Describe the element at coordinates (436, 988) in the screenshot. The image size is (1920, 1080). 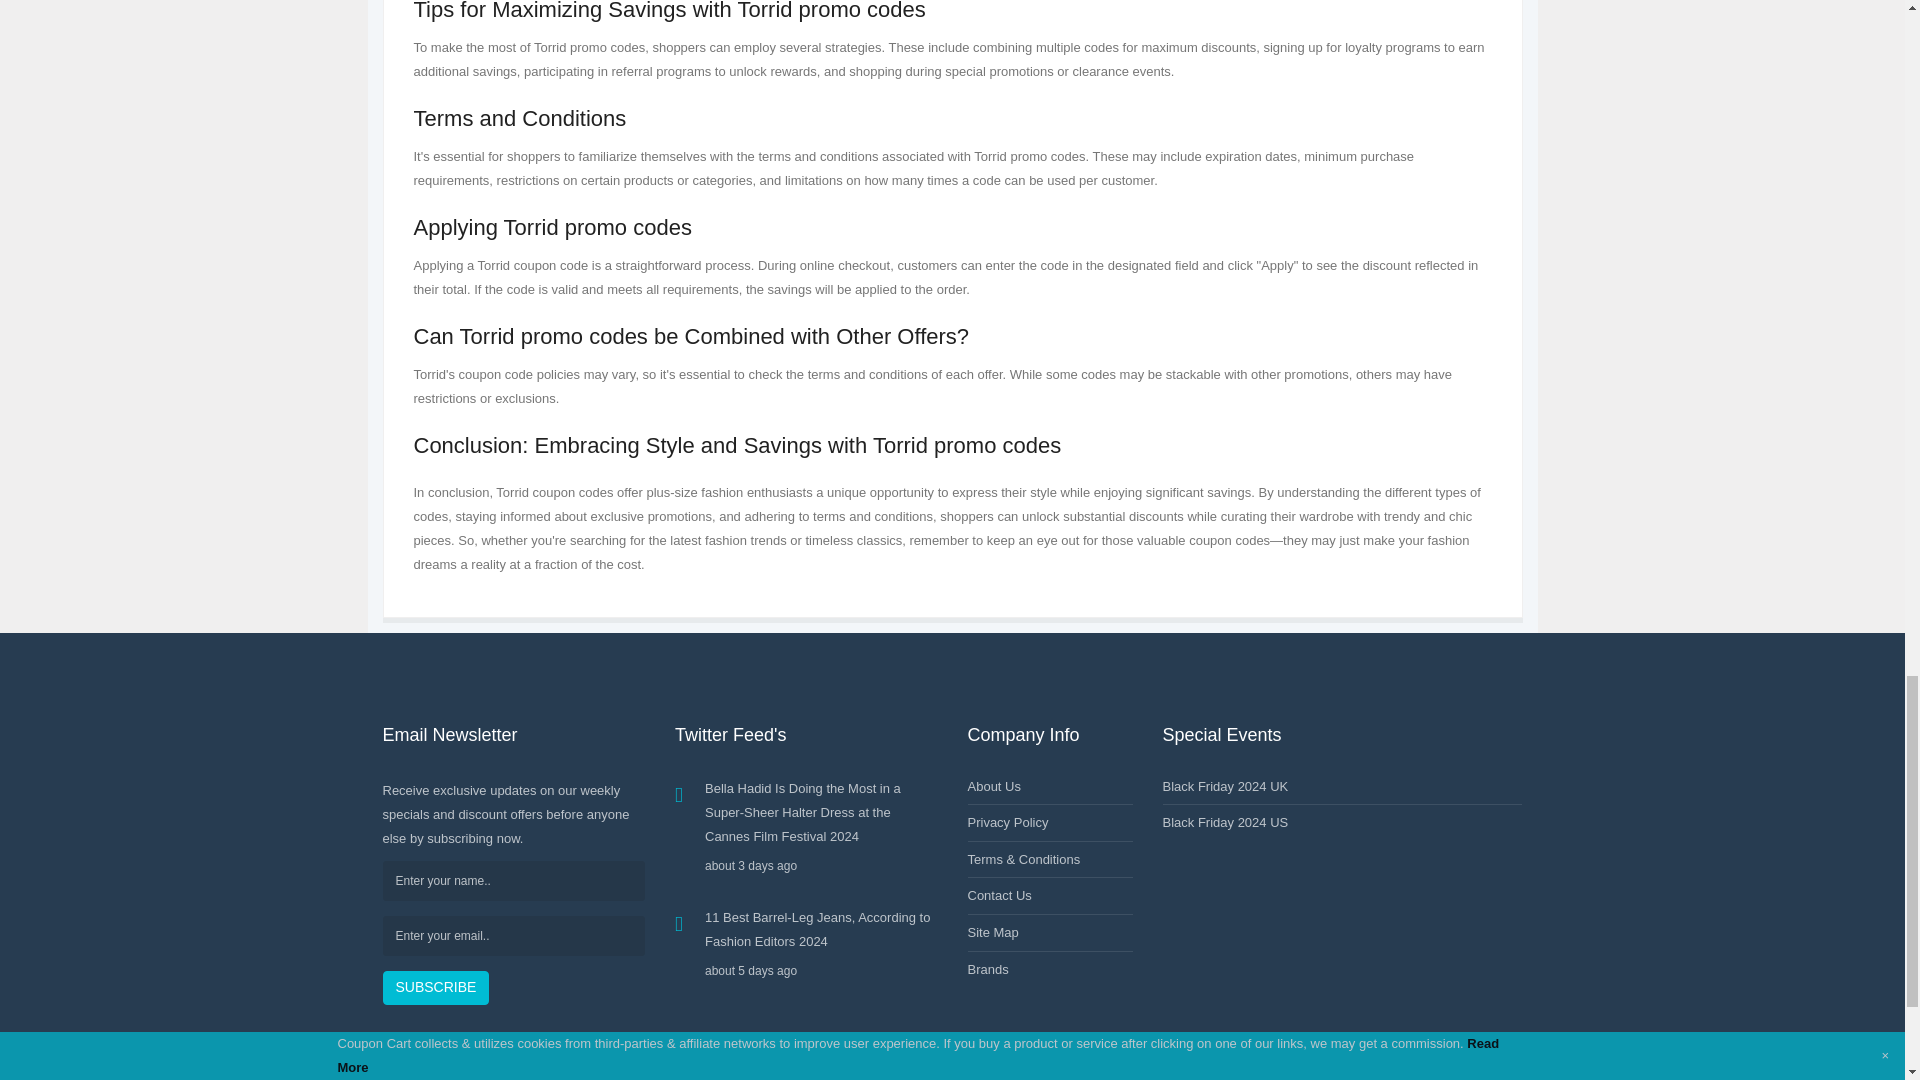
I see `SUBSCRIBE` at that location.